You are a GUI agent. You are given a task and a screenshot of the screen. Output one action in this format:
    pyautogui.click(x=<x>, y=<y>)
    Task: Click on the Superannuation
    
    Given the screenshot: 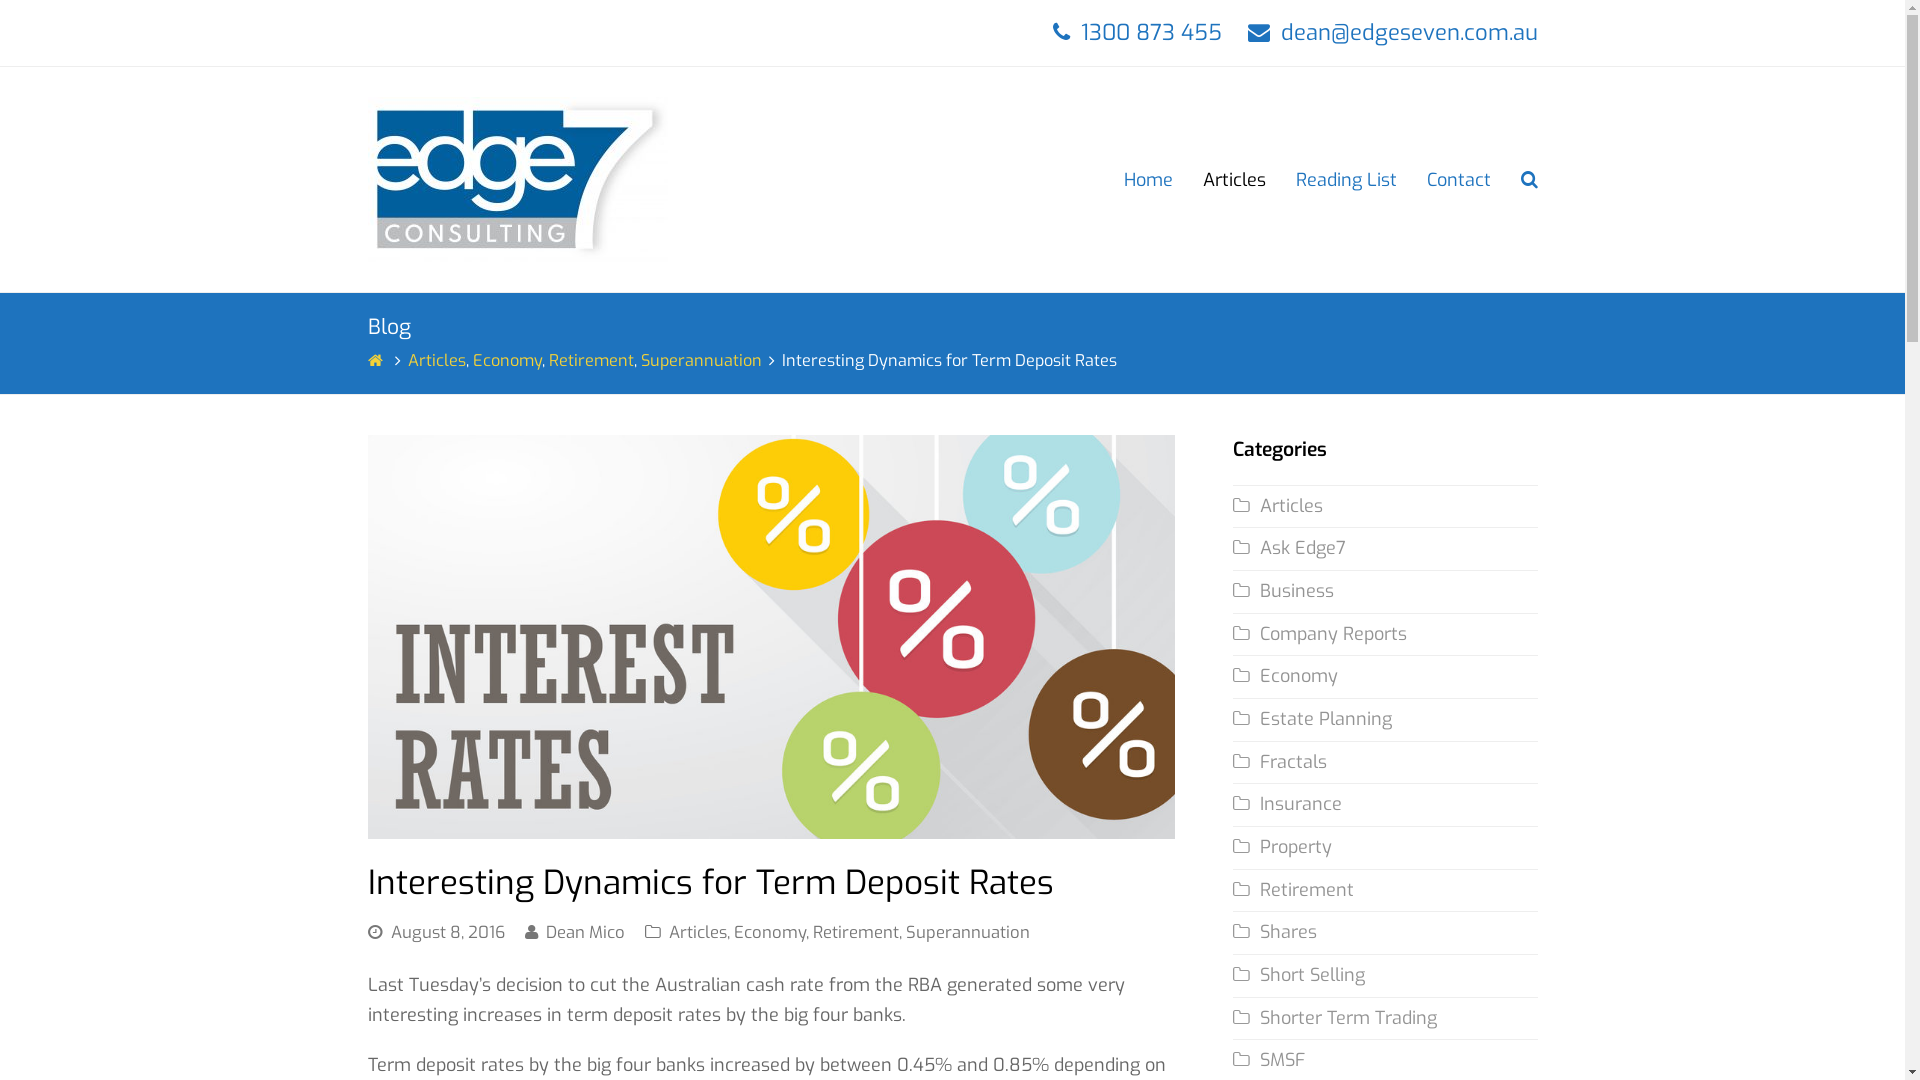 What is the action you would take?
    pyautogui.click(x=700, y=360)
    